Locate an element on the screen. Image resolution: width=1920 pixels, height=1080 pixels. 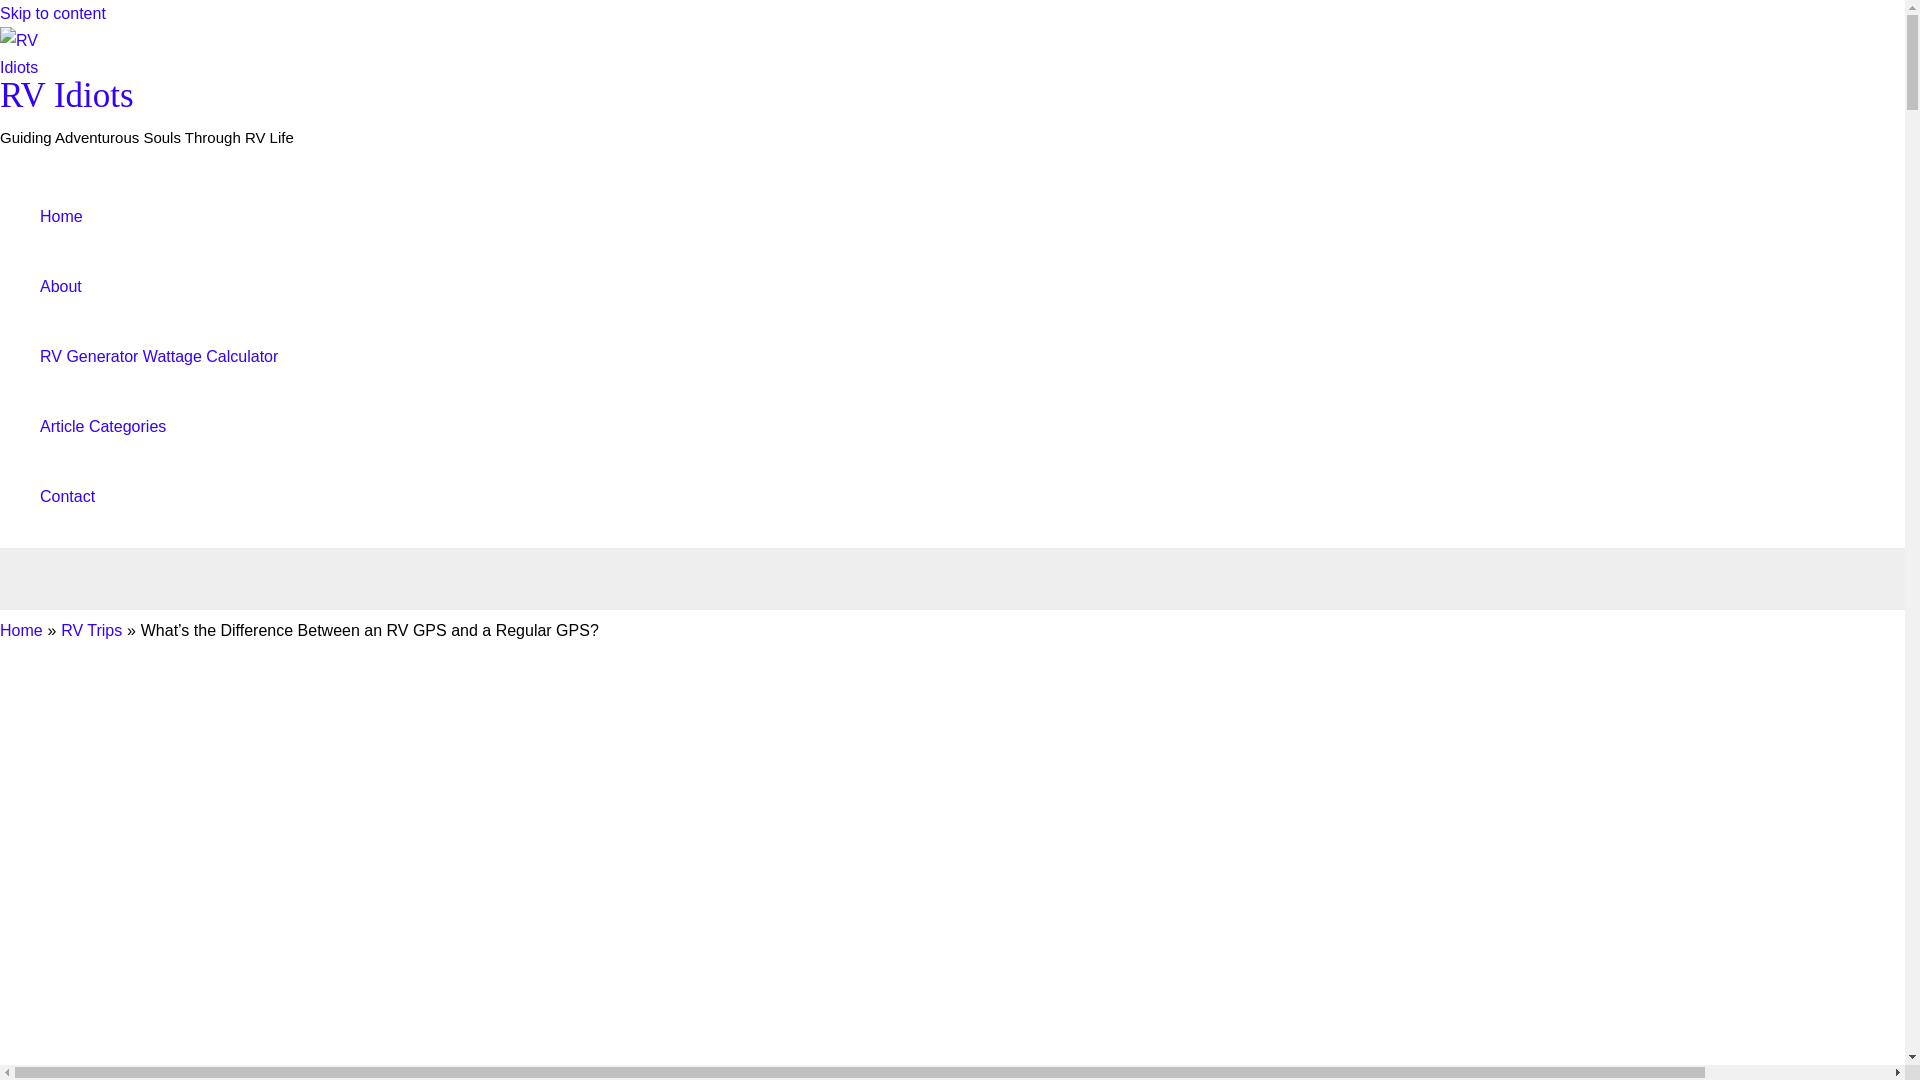
About is located at coordinates (159, 286).